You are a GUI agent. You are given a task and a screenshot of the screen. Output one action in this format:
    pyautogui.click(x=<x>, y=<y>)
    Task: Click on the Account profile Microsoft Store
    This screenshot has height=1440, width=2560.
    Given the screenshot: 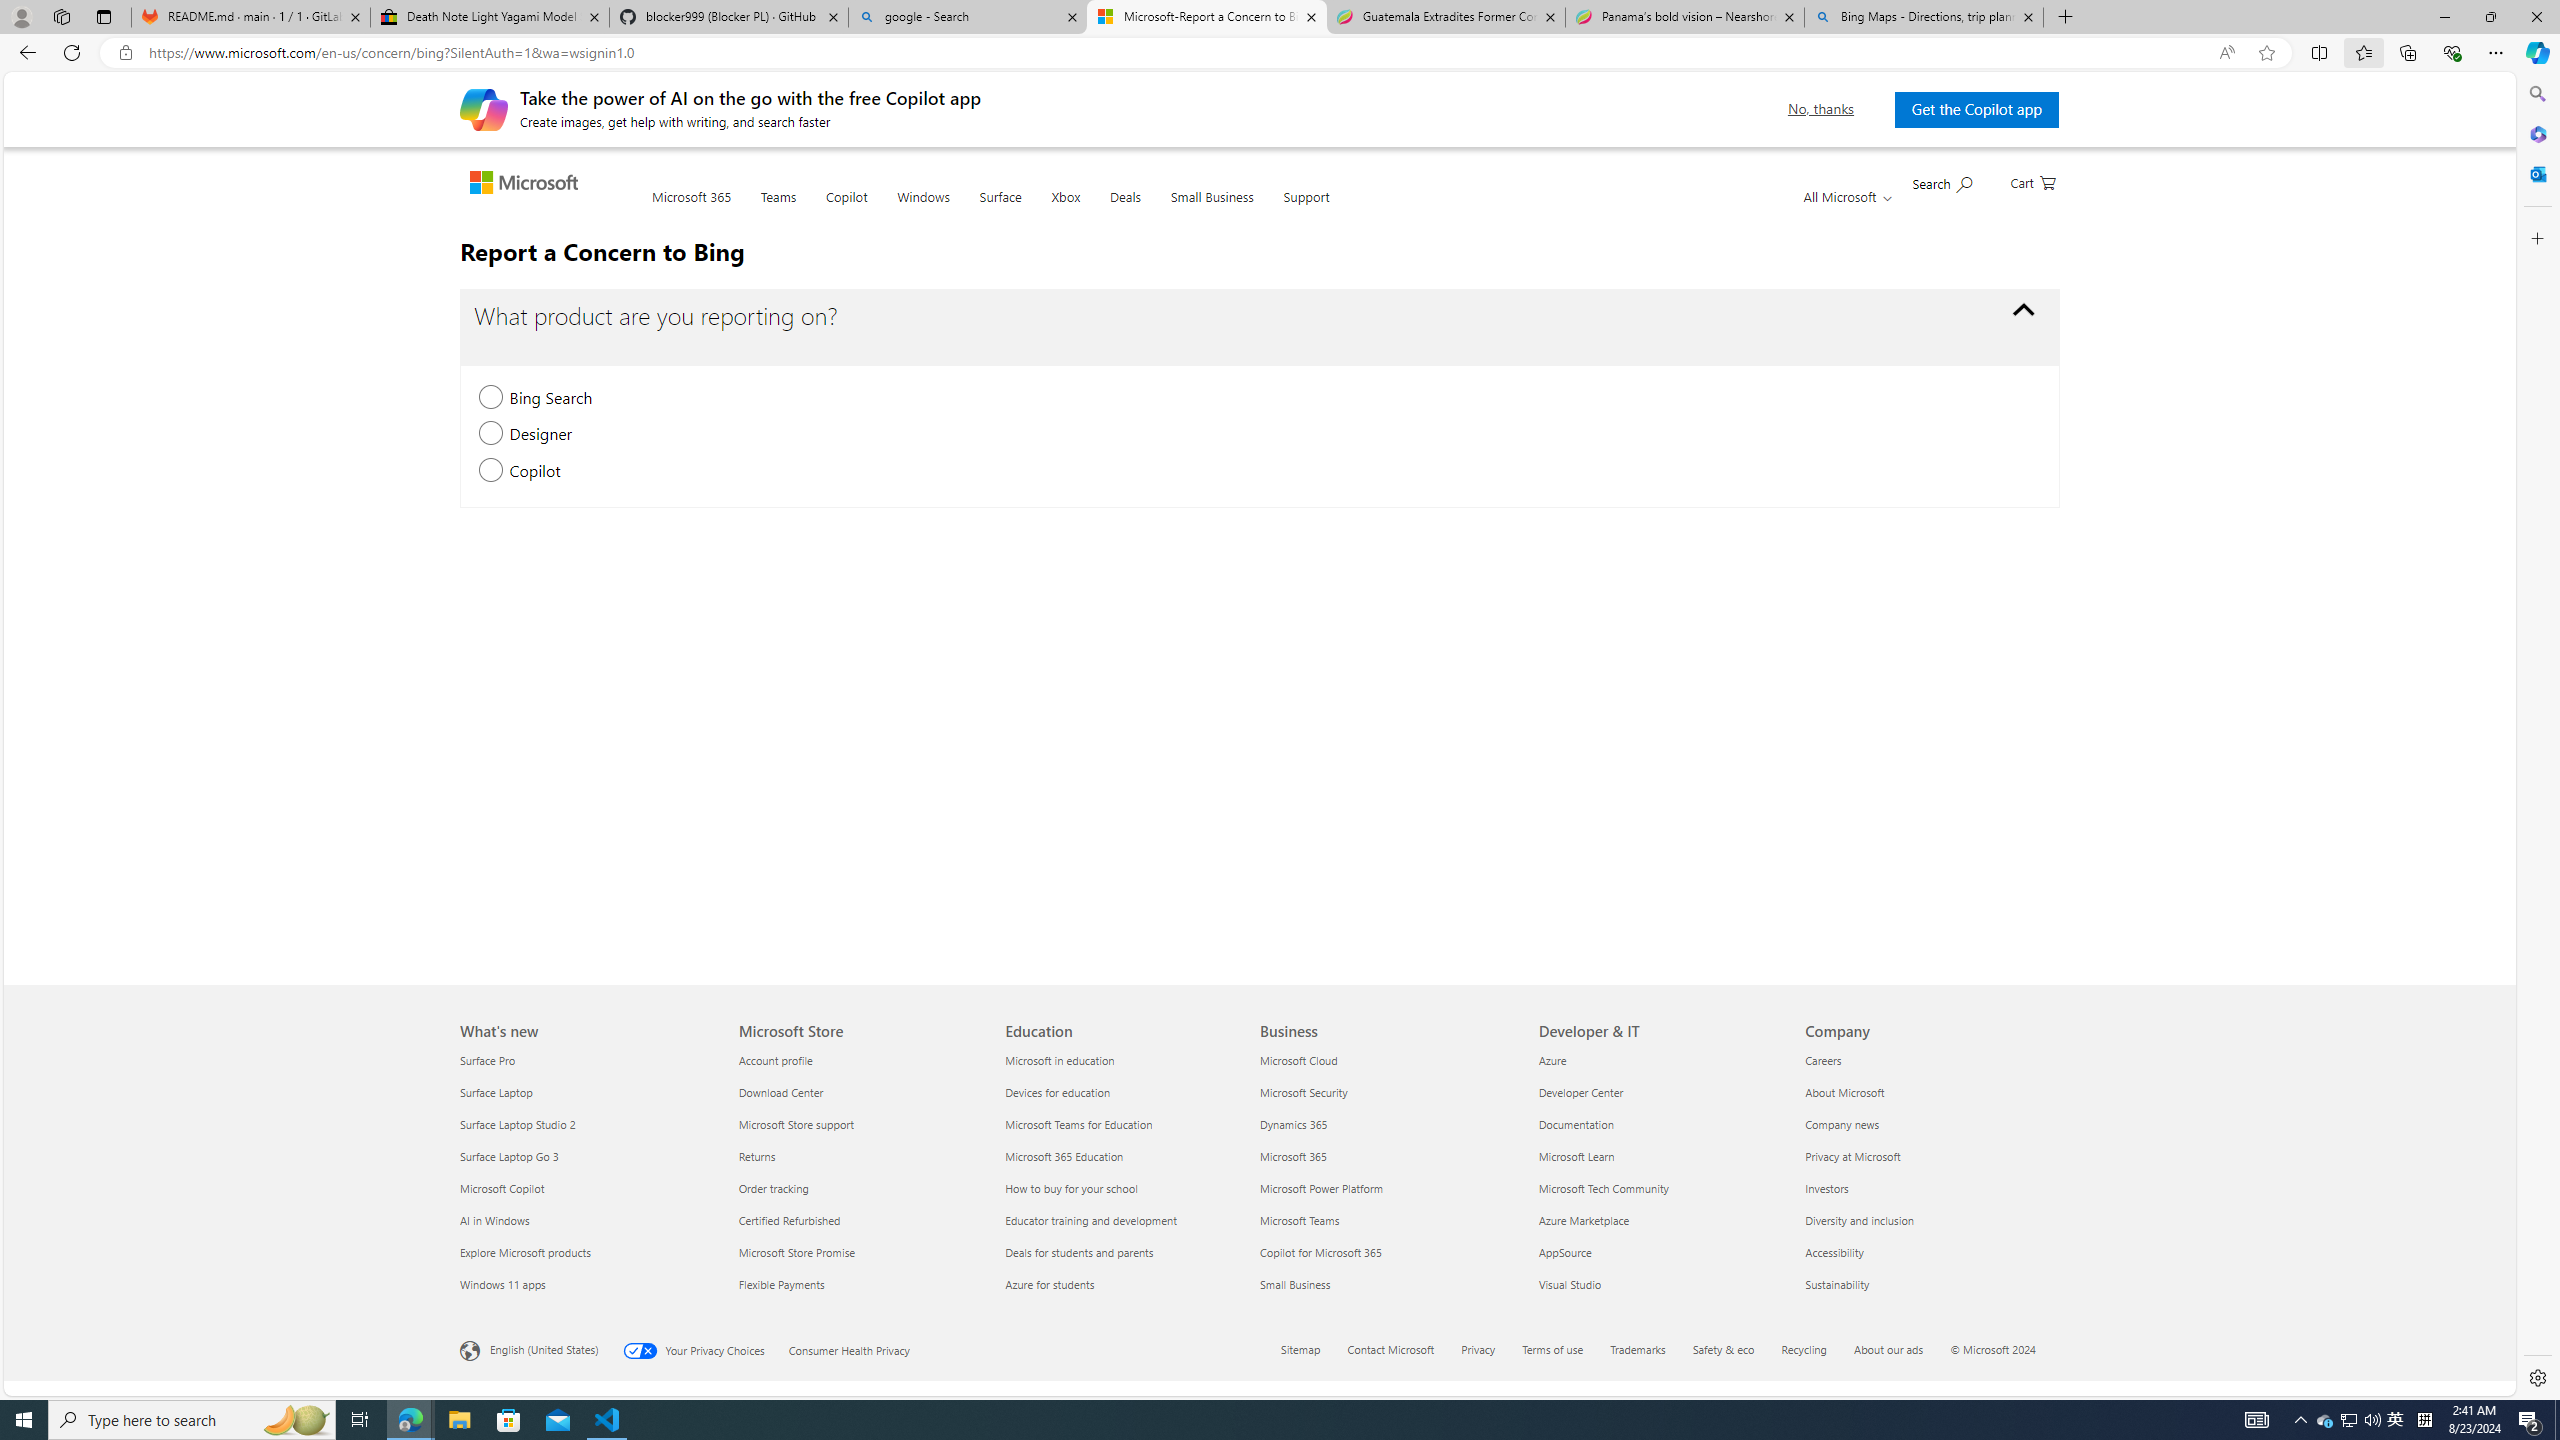 What is the action you would take?
    pyautogui.click(x=776, y=1060)
    